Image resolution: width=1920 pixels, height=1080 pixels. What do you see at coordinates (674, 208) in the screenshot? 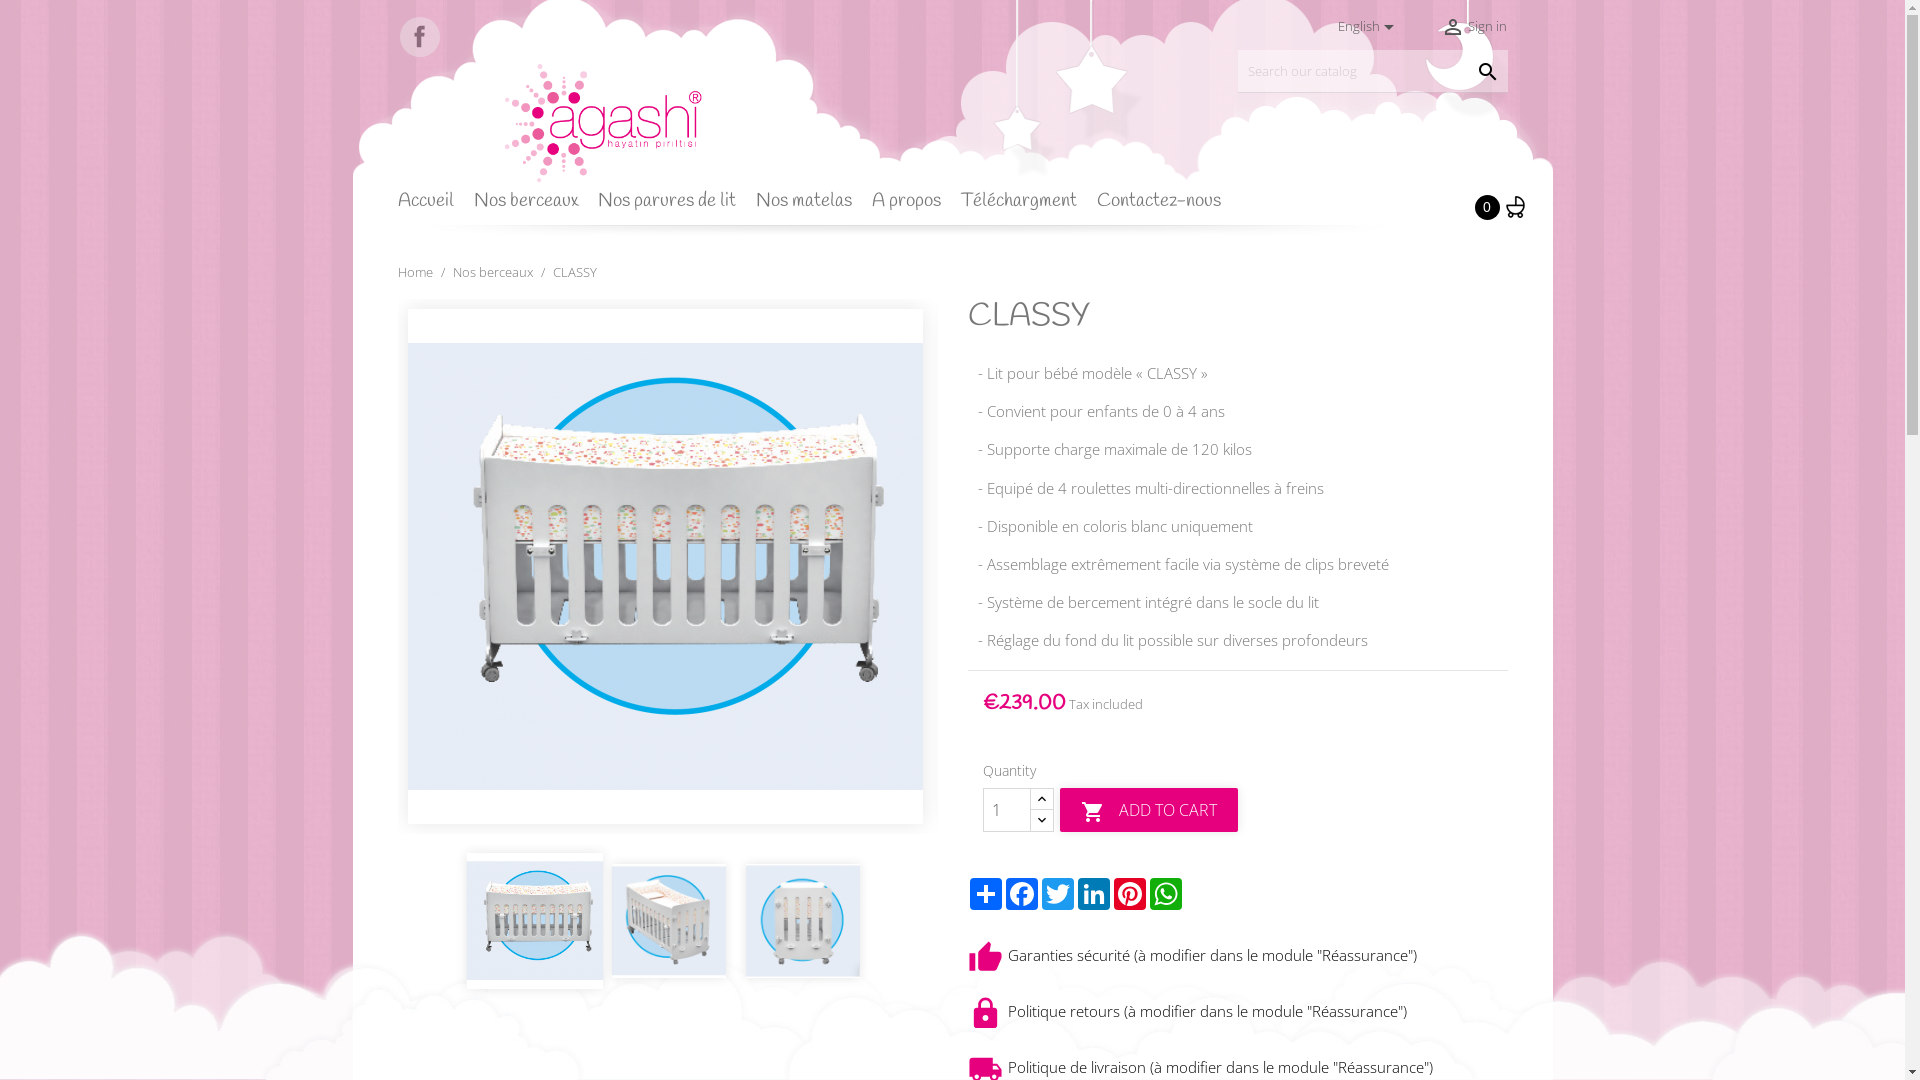
I see `Nos parures de lit` at bounding box center [674, 208].